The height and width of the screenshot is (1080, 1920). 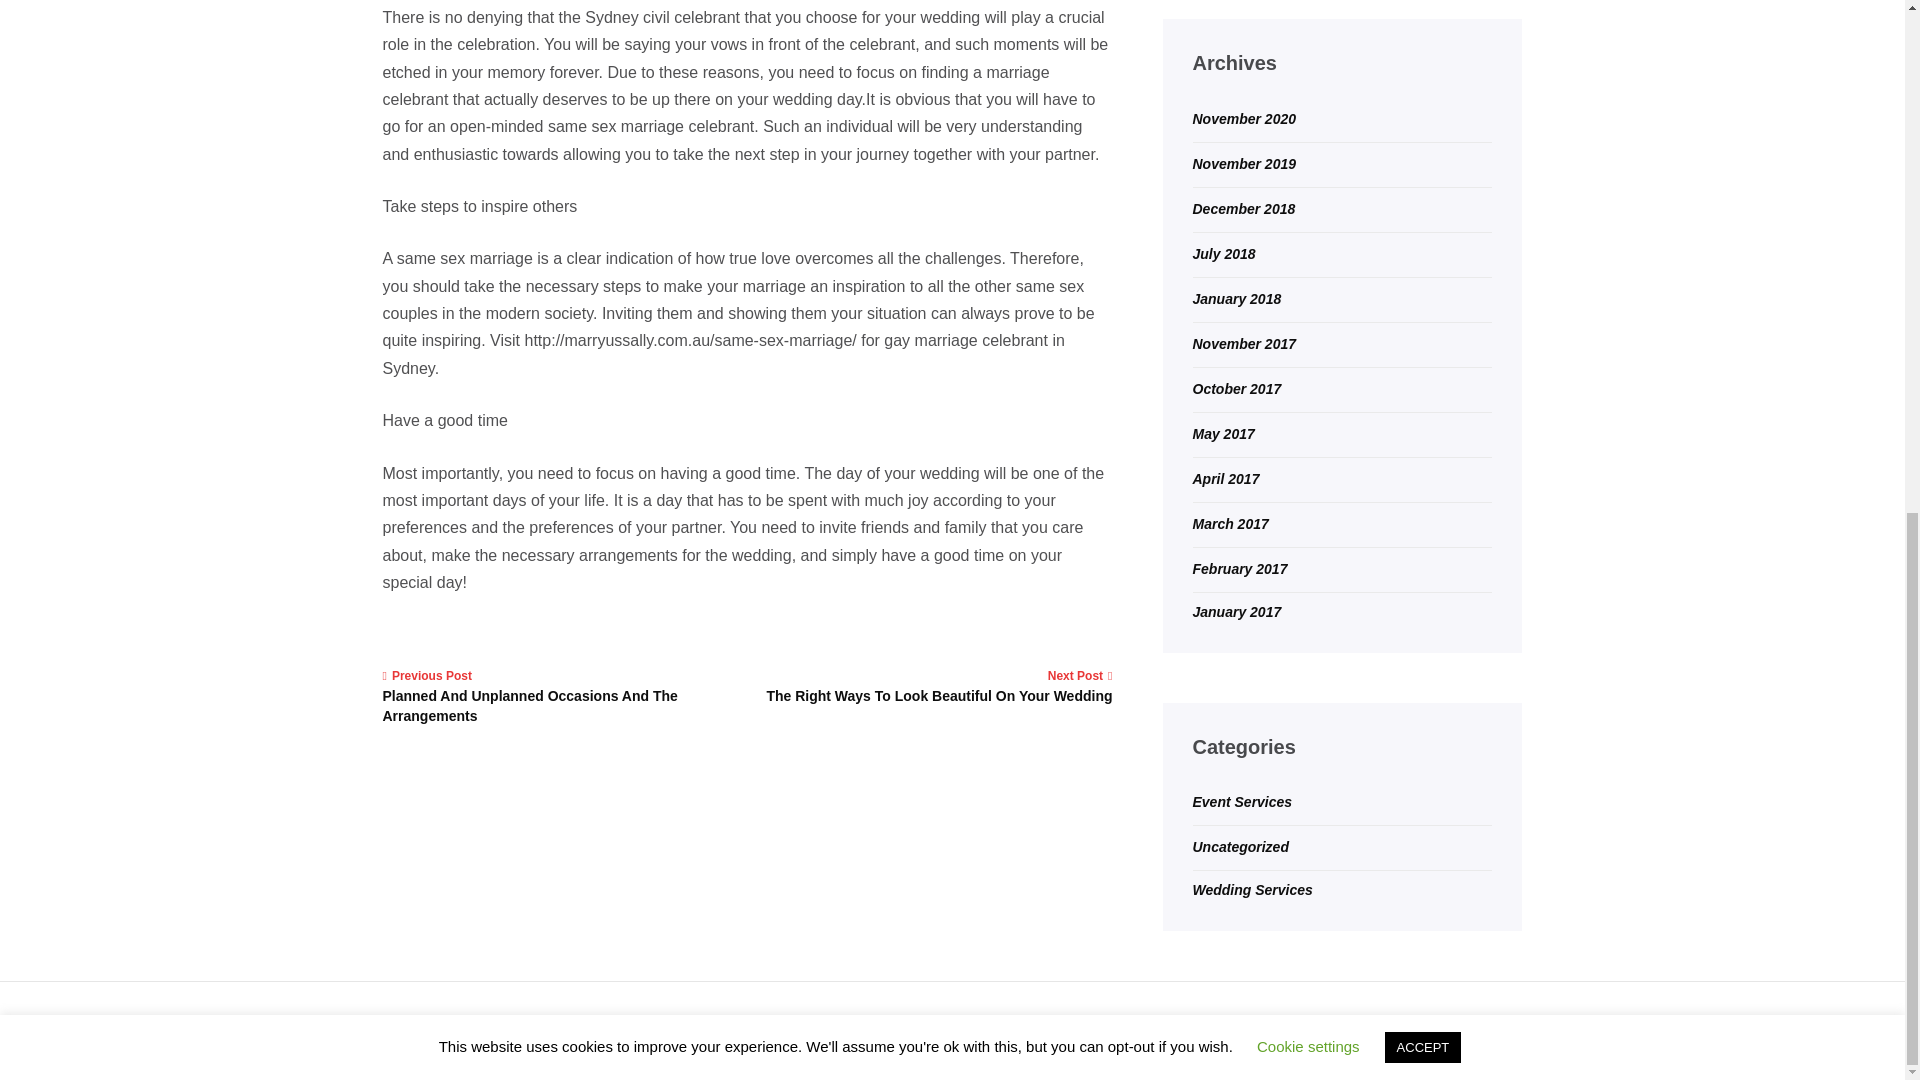 What do you see at coordinates (1242, 802) in the screenshot?
I see `Event Services` at bounding box center [1242, 802].